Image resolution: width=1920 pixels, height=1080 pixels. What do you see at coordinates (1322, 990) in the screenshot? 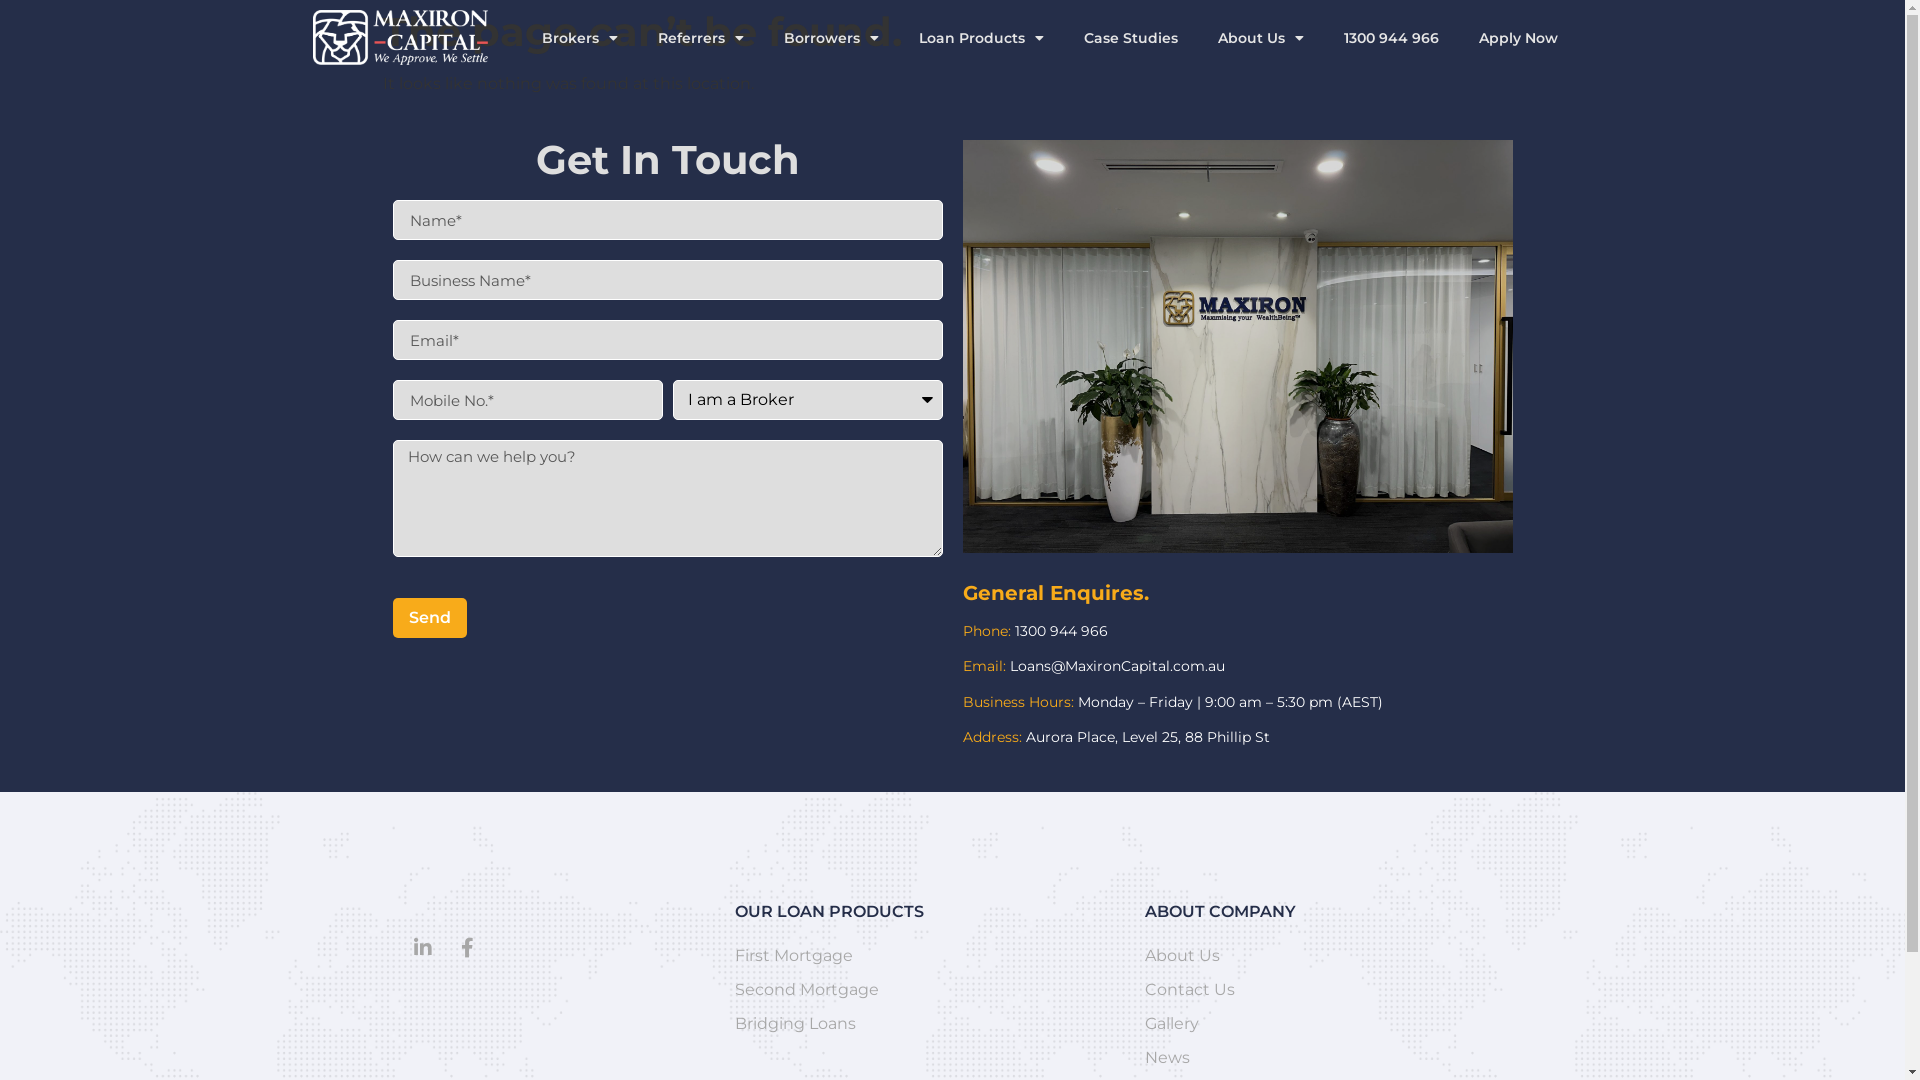
I see `Contact Us` at bounding box center [1322, 990].